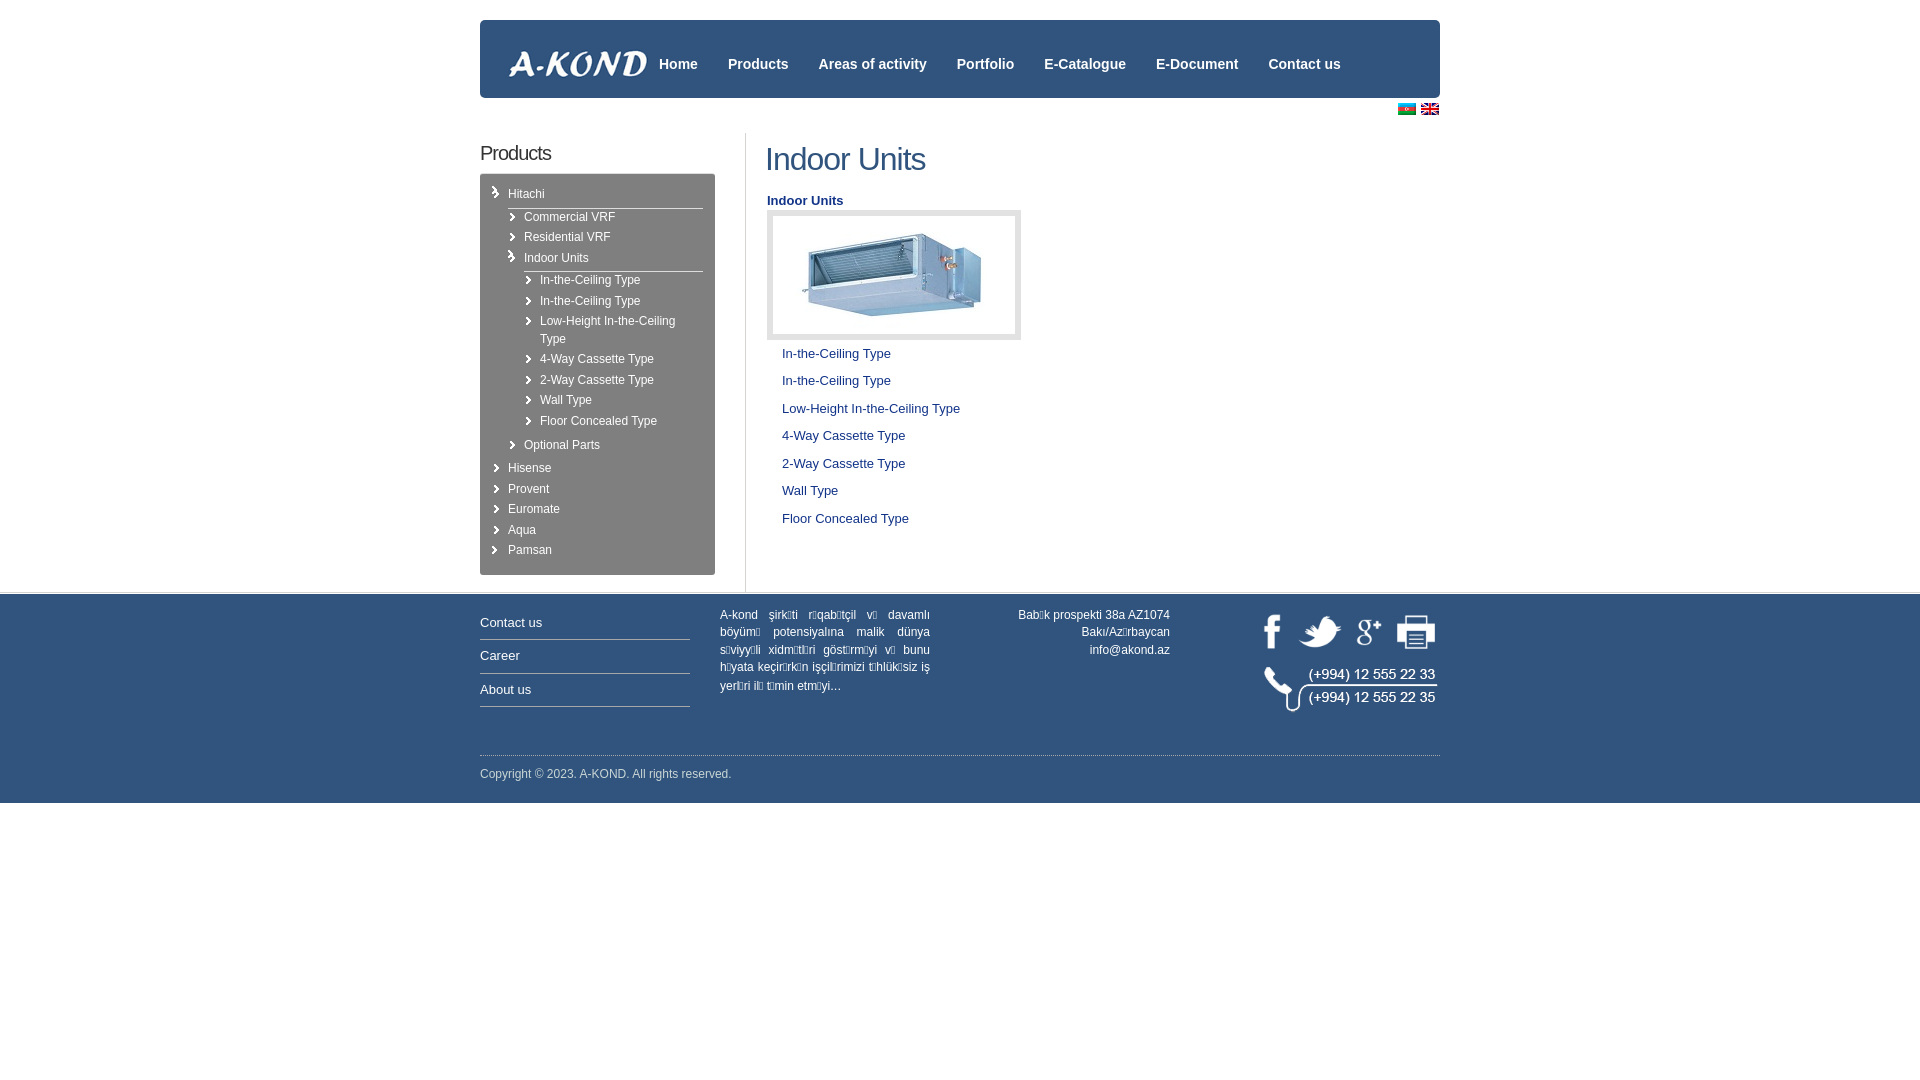  I want to click on 4-Way Cassette Type, so click(597, 359).